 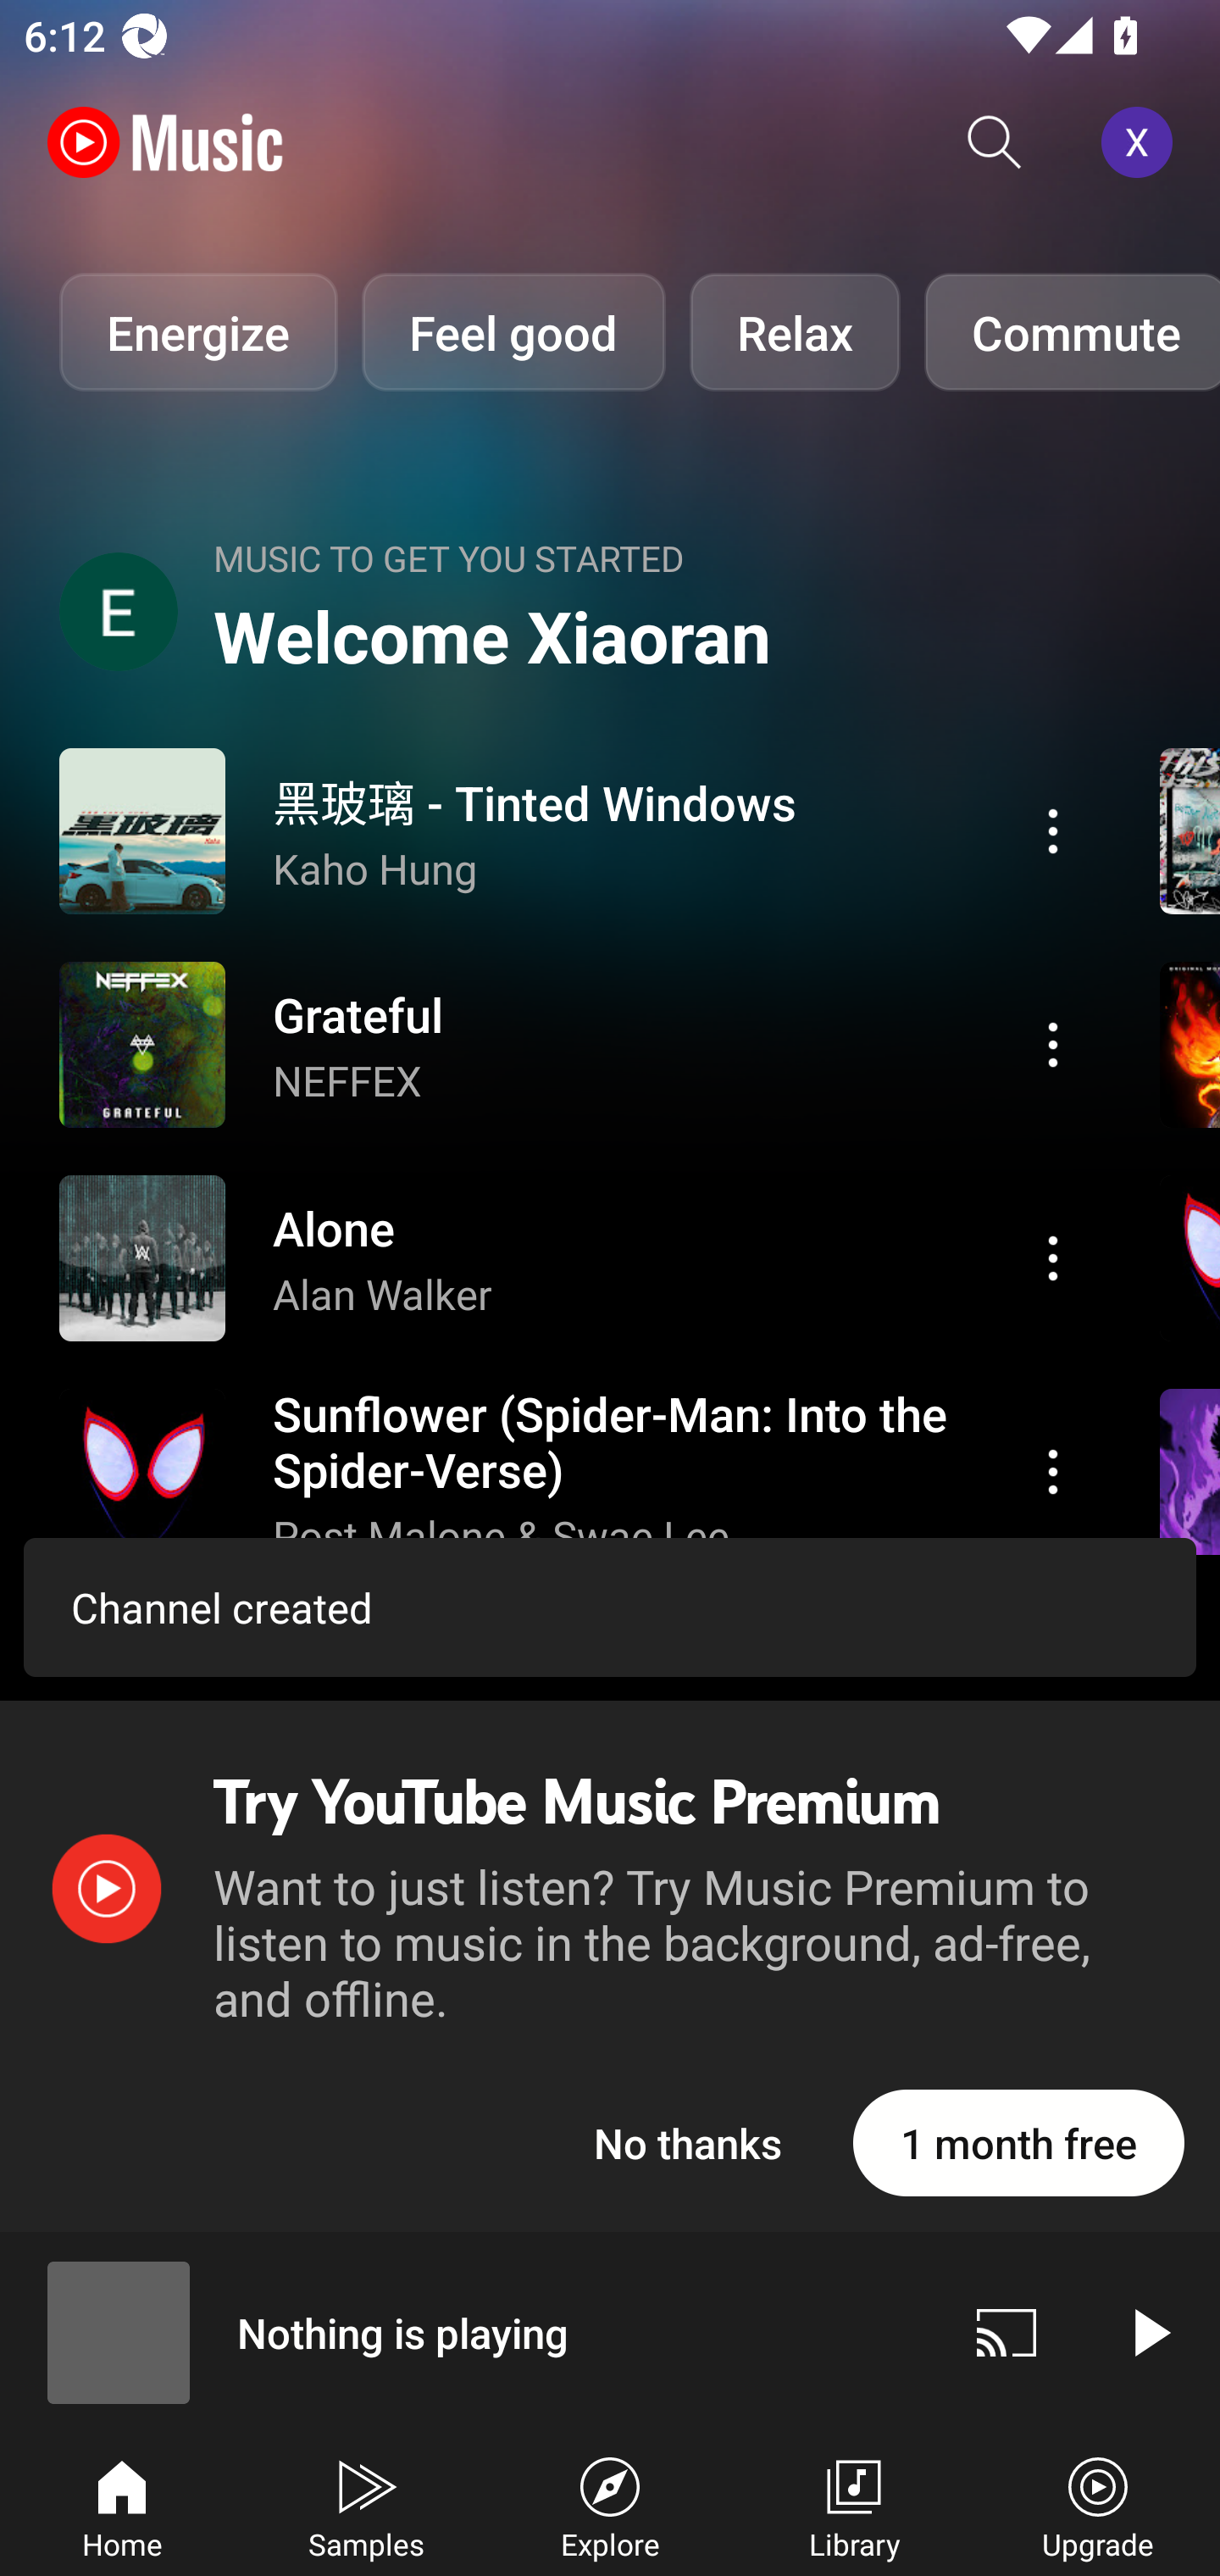 What do you see at coordinates (122, 2505) in the screenshot?
I see `Home` at bounding box center [122, 2505].